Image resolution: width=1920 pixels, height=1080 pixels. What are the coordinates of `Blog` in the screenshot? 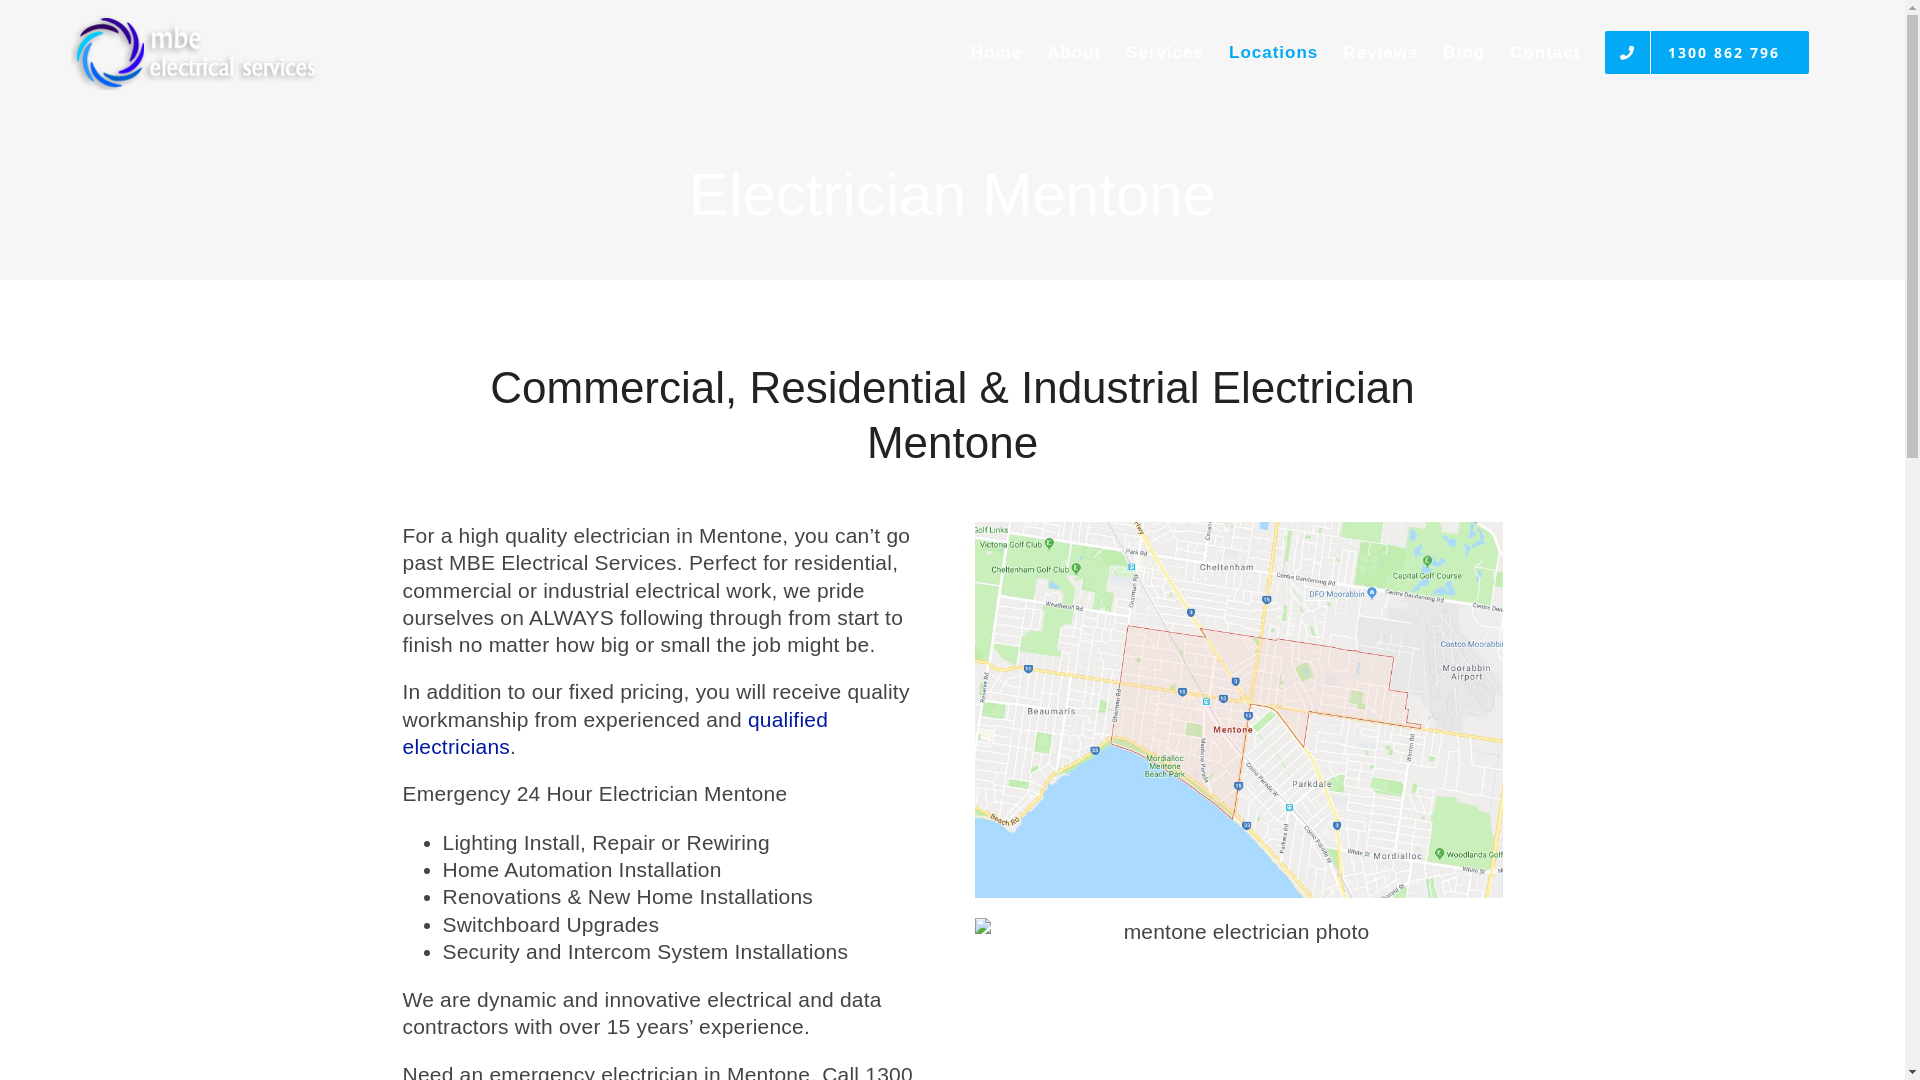 It's located at (1464, 52).